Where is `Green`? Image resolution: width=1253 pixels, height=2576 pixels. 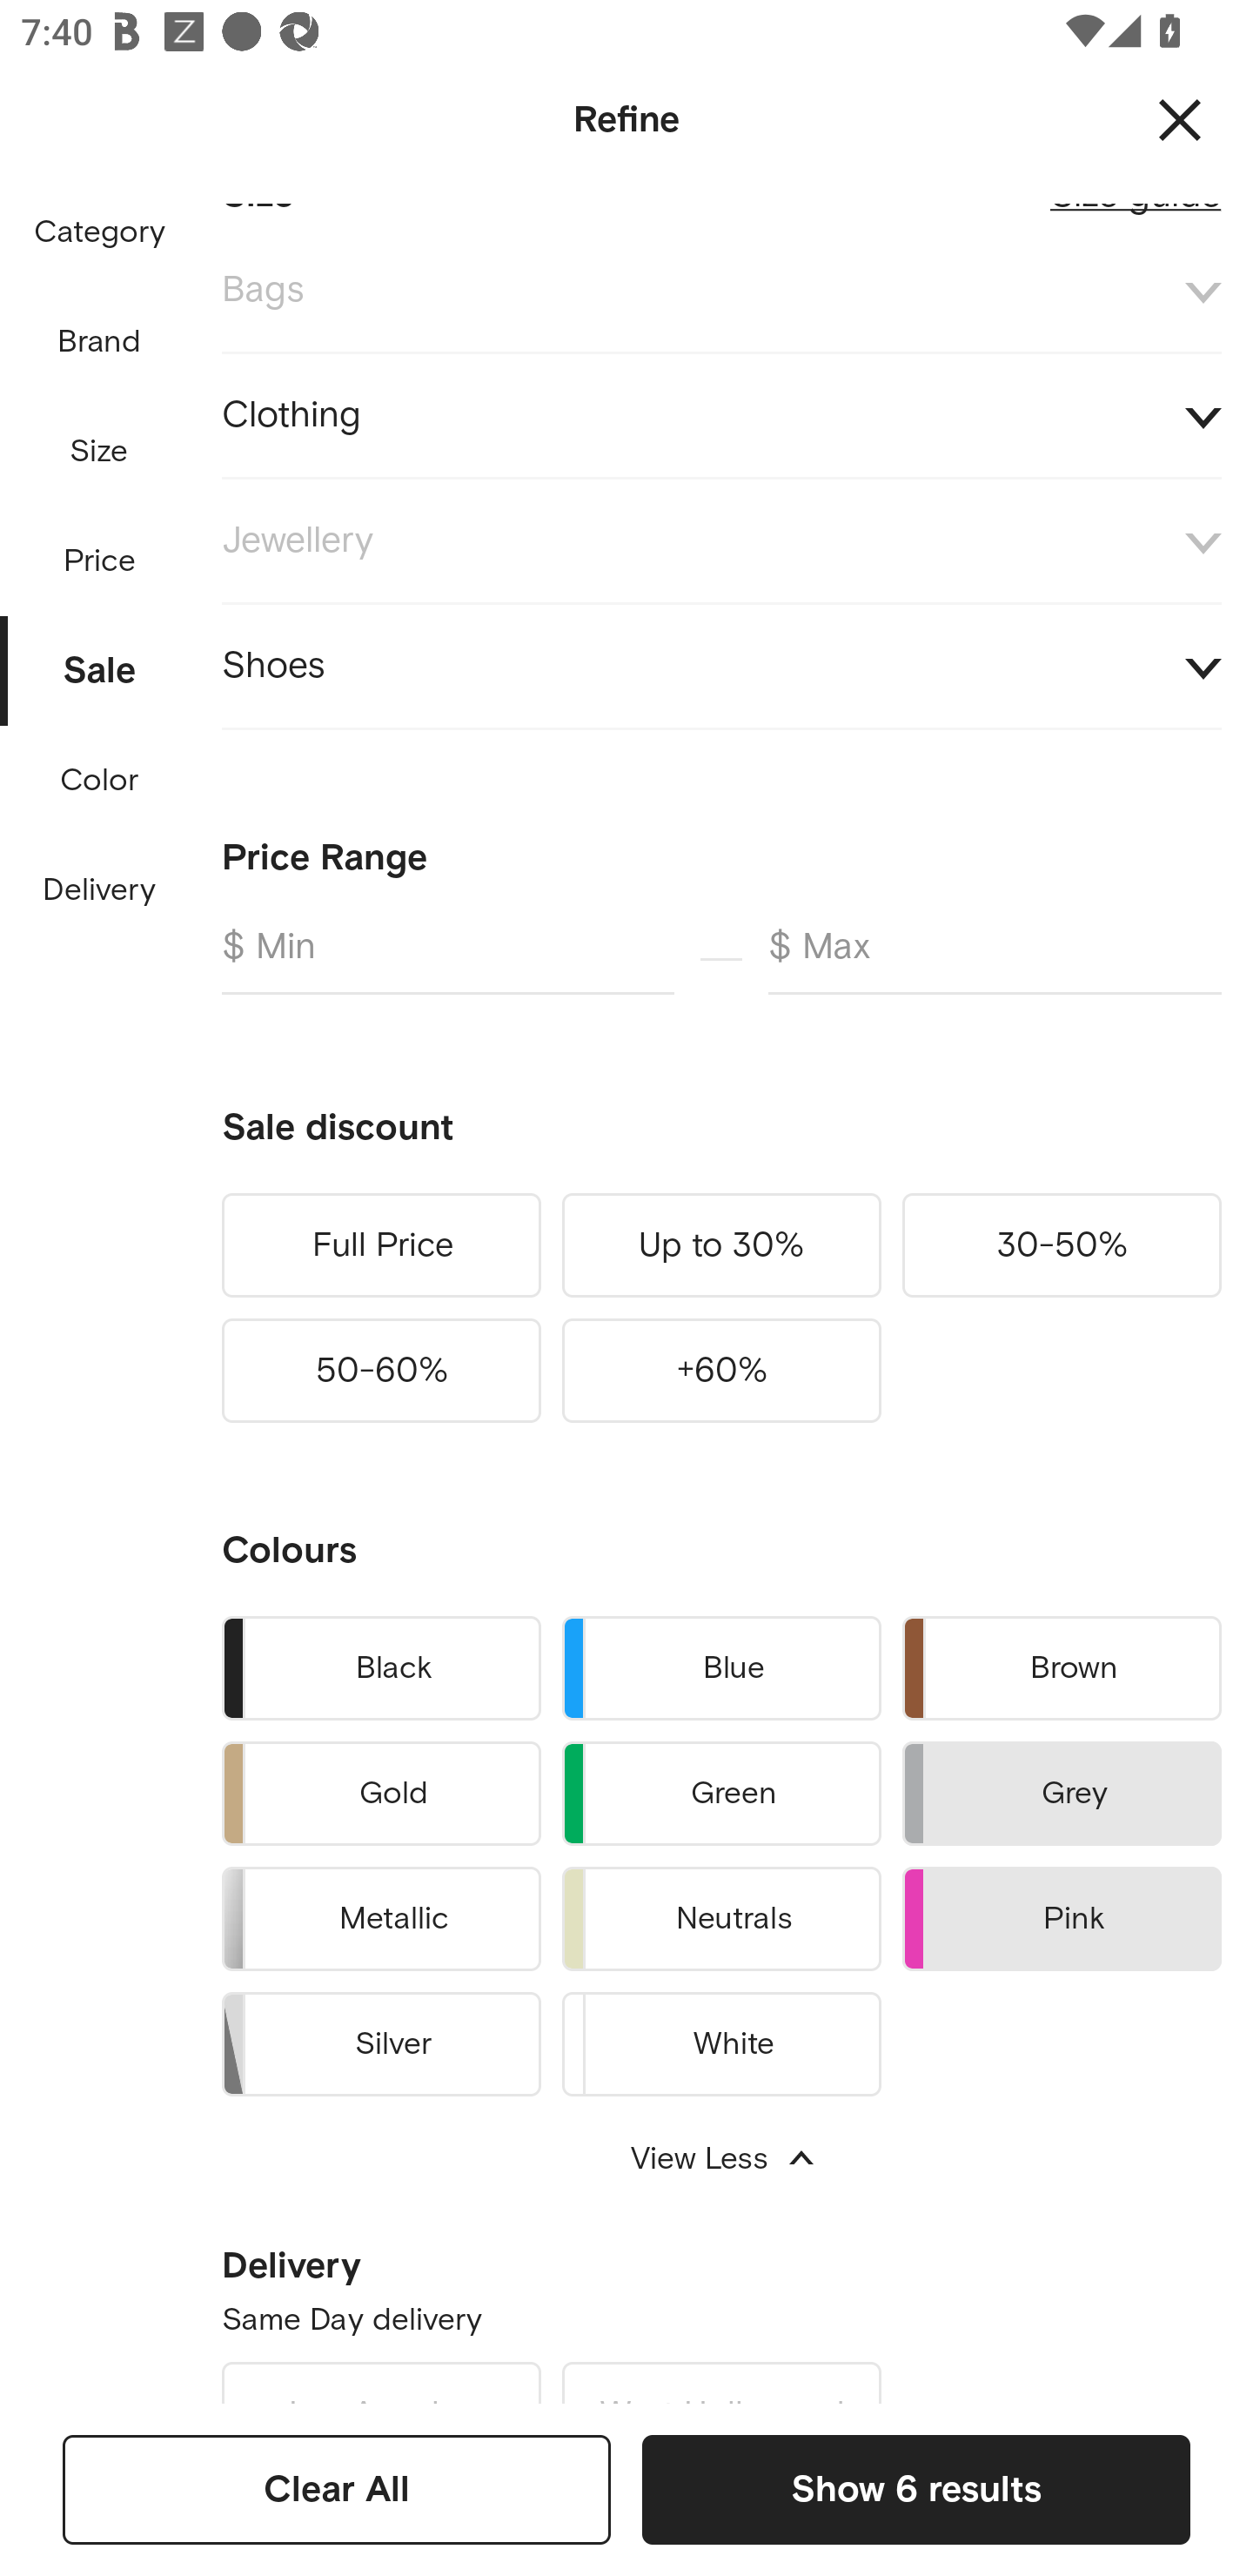
Green is located at coordinates (721, 1794).